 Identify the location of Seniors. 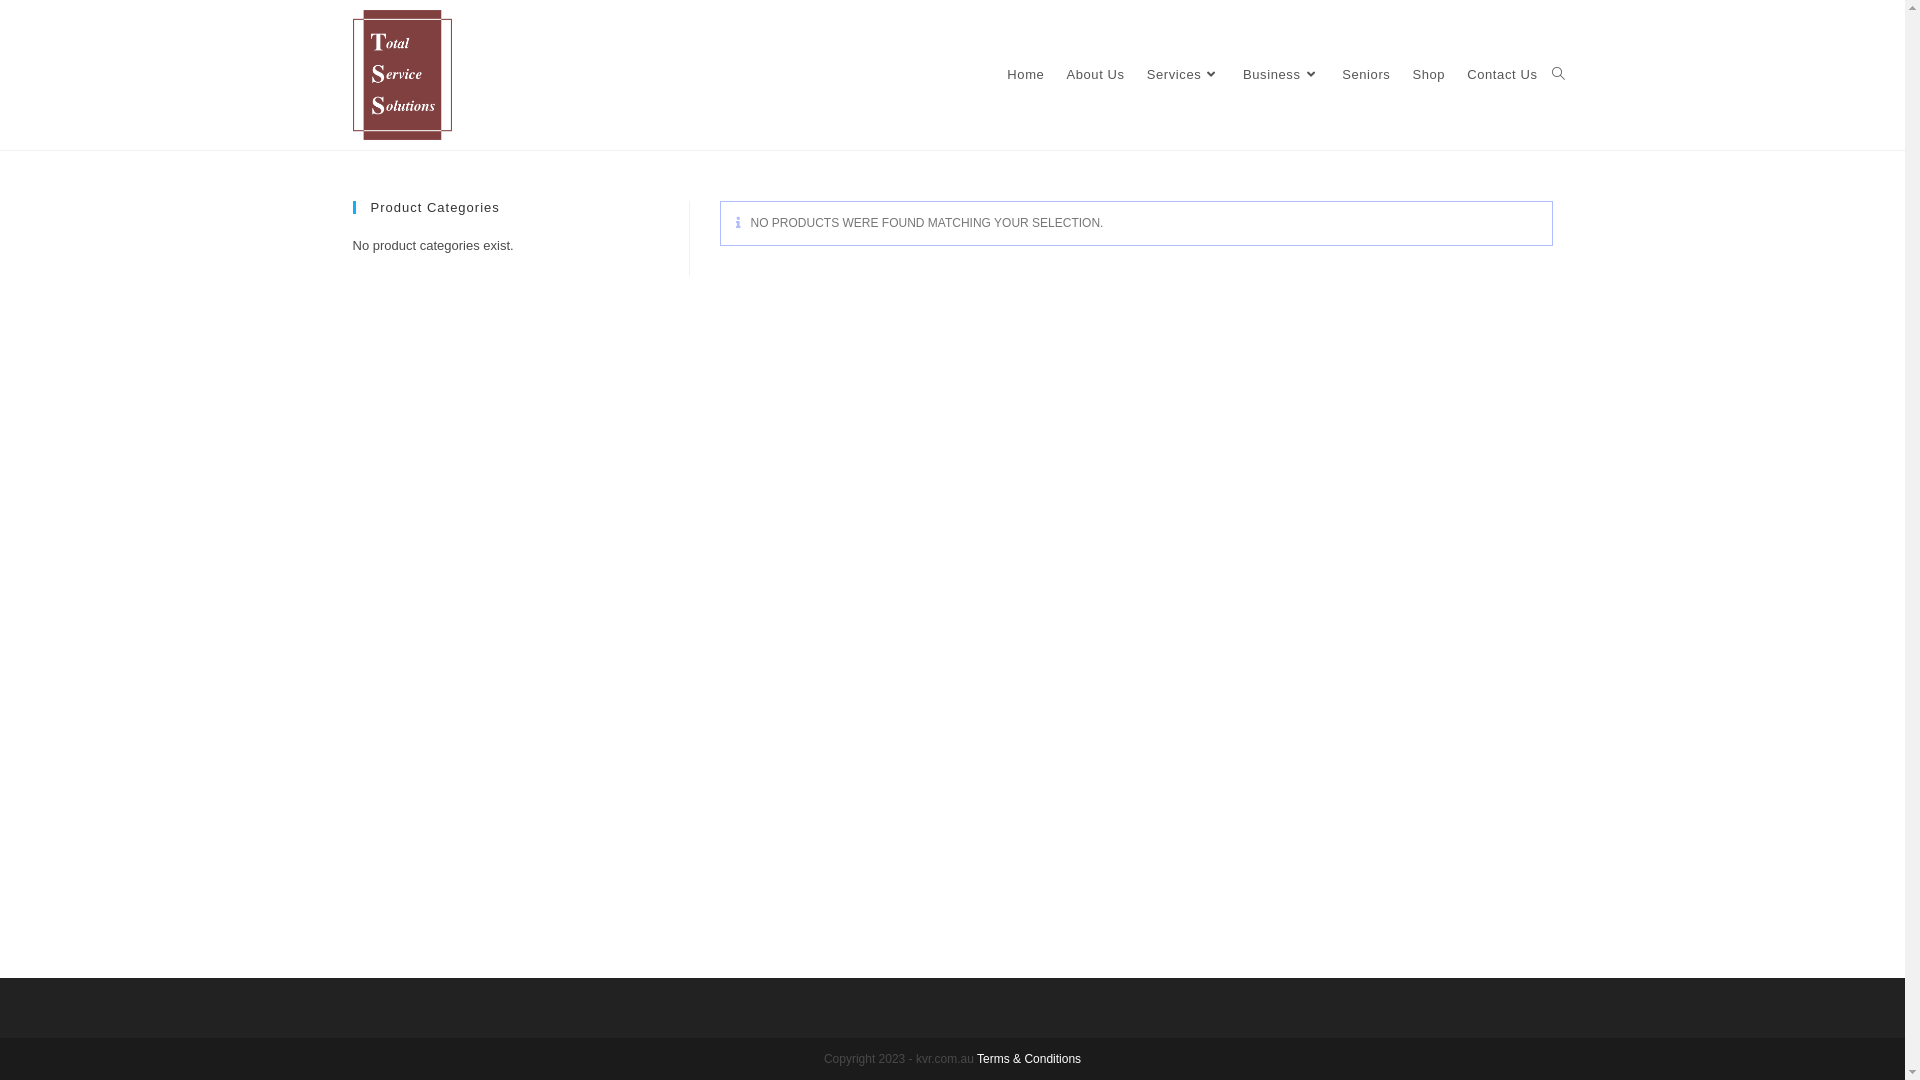
(1366, 75).